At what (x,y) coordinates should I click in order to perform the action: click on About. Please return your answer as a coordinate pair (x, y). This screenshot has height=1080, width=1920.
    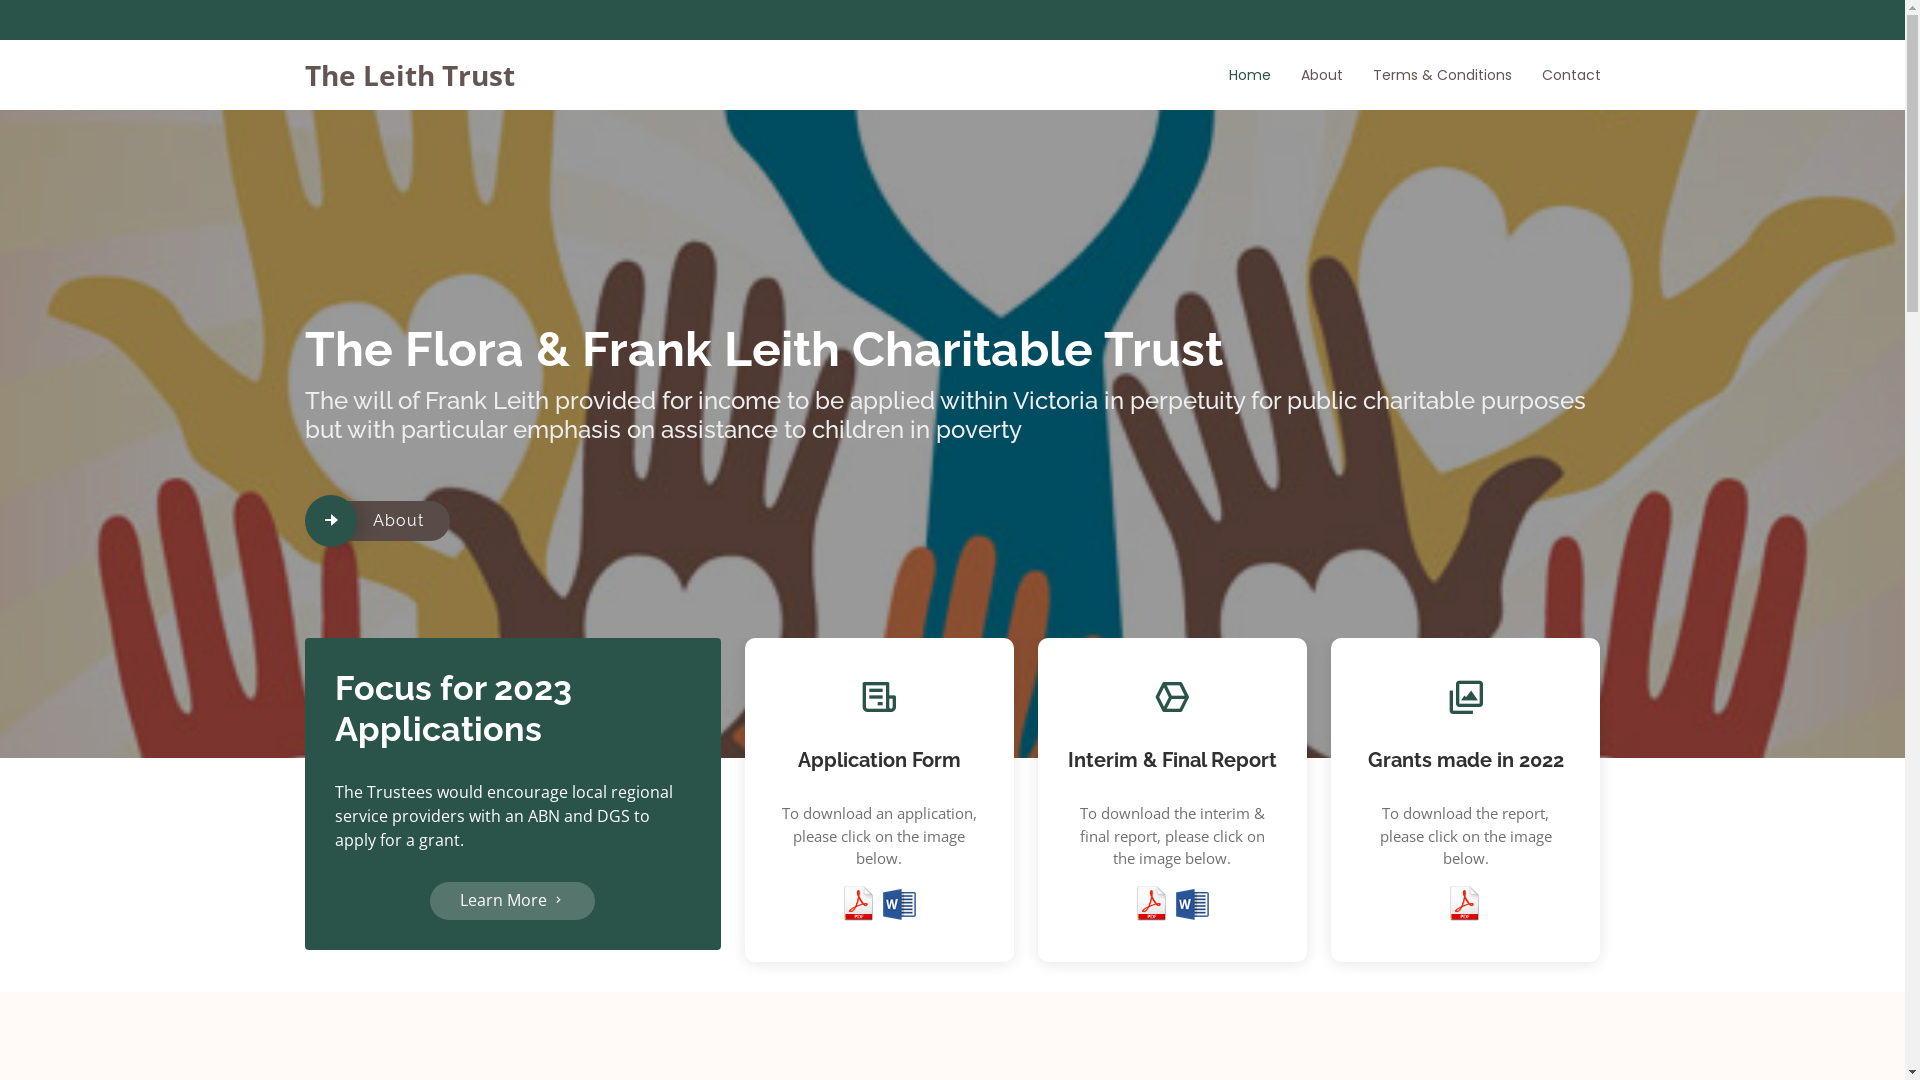
    Looking at the image, I should click on (398, 521).